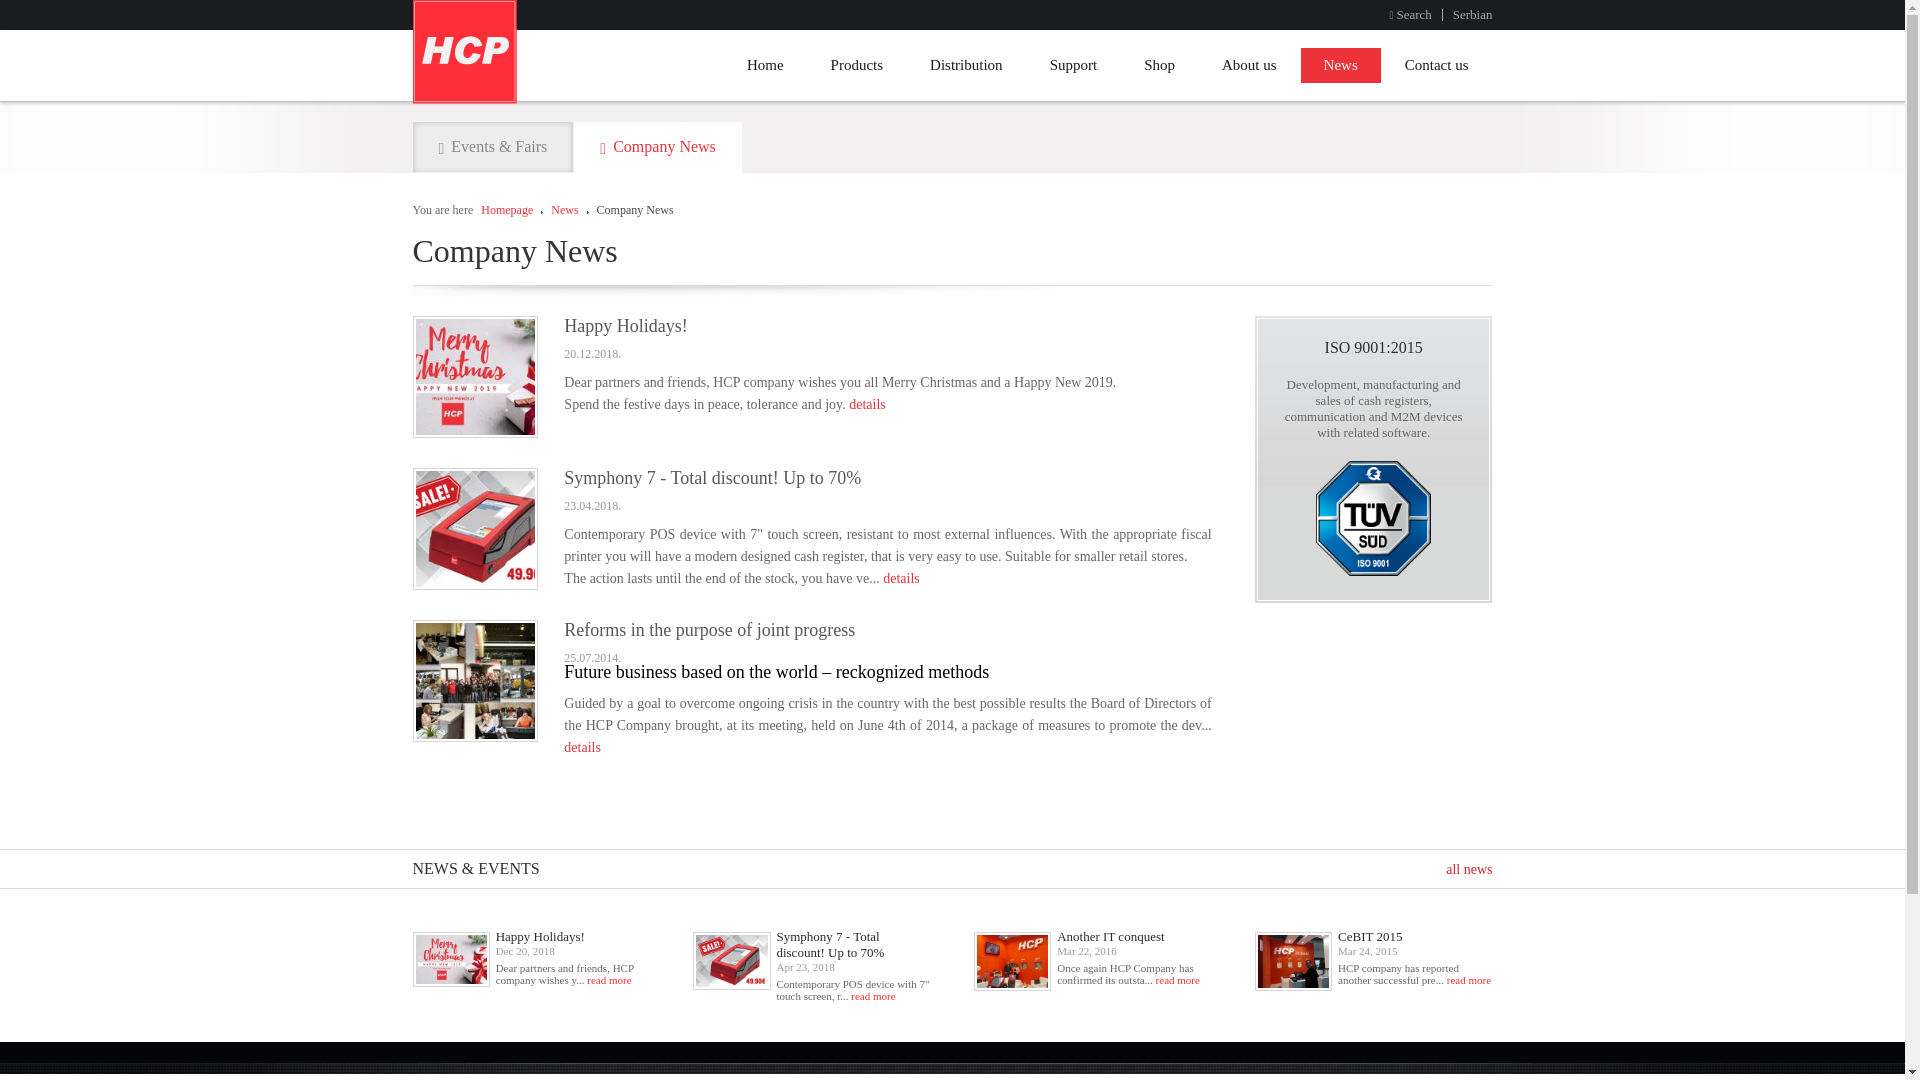  Describe the element at coordinates (866, 404) in the screenshot. I see `details` at that location.